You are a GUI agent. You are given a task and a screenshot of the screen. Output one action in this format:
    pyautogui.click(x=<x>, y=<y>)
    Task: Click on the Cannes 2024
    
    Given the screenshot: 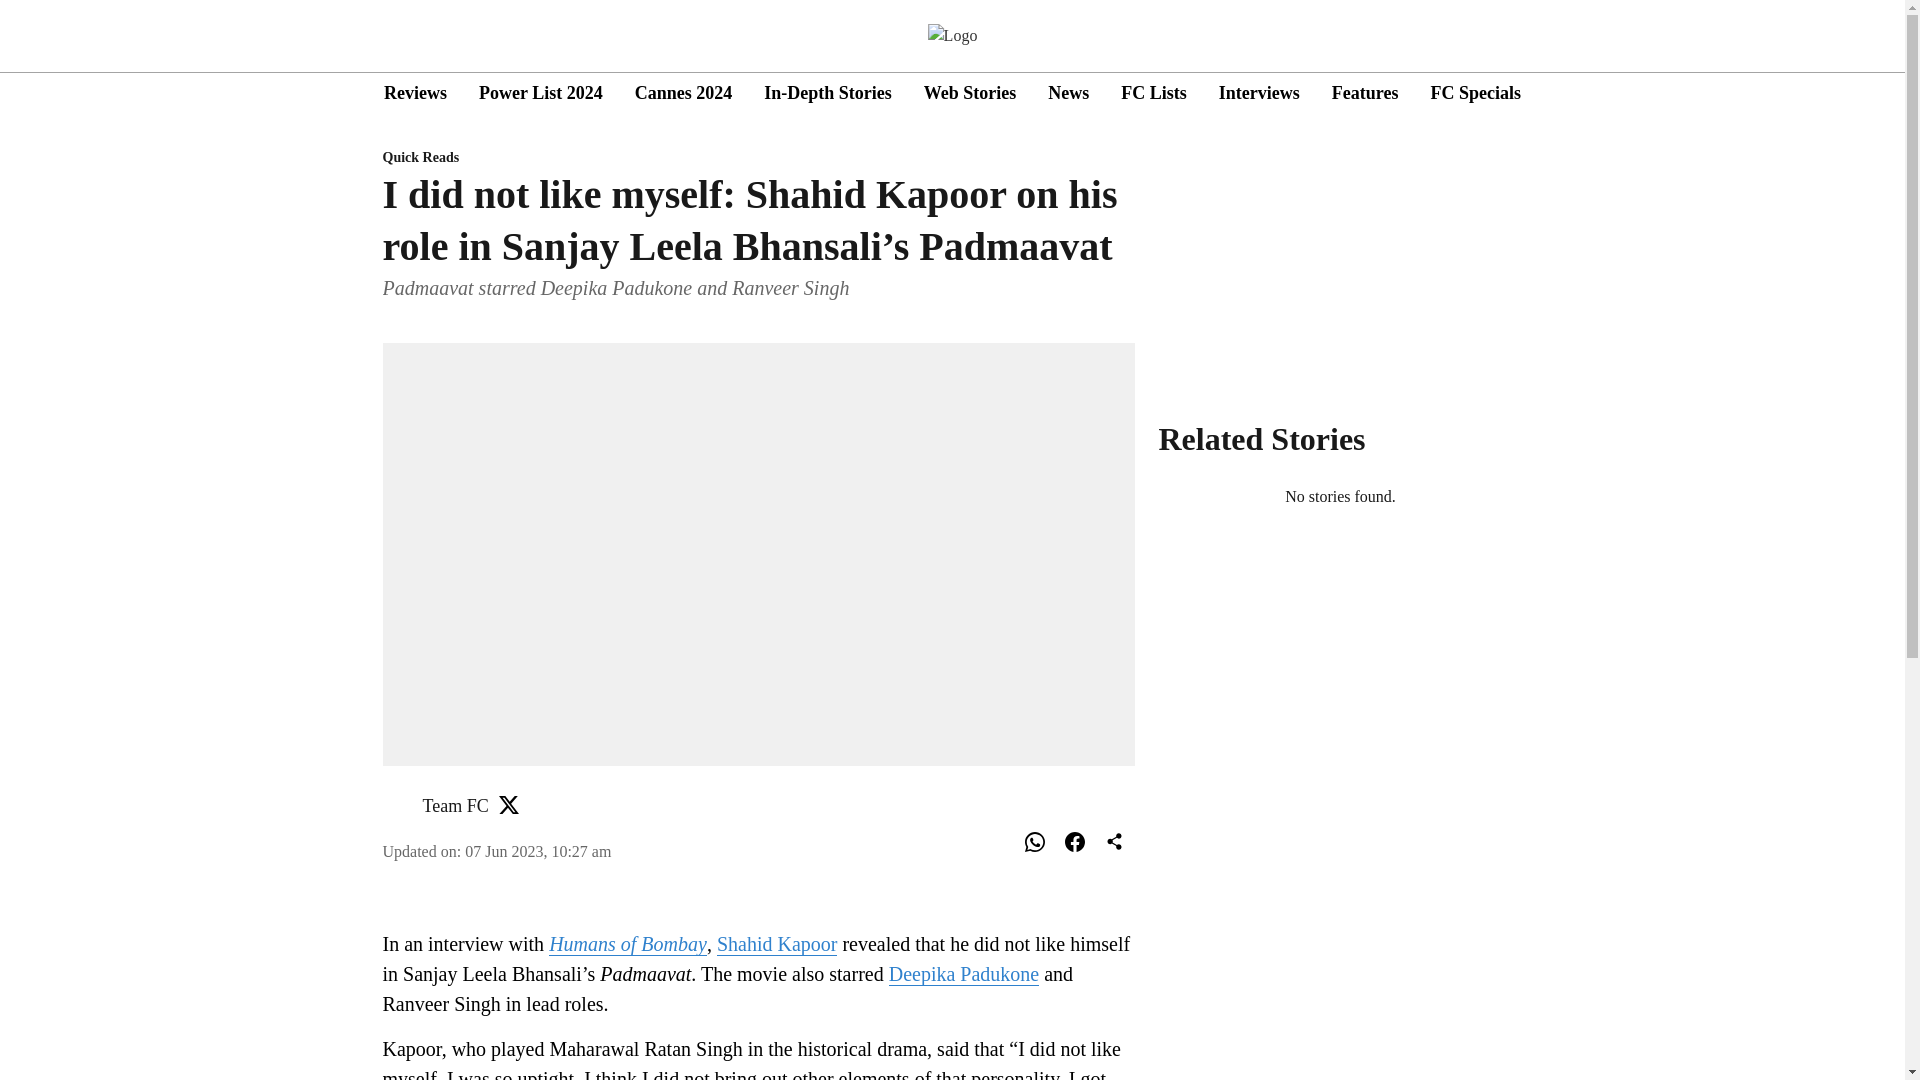 What is the action you would take?
    pyautogui.click(x=684, y=92)
    